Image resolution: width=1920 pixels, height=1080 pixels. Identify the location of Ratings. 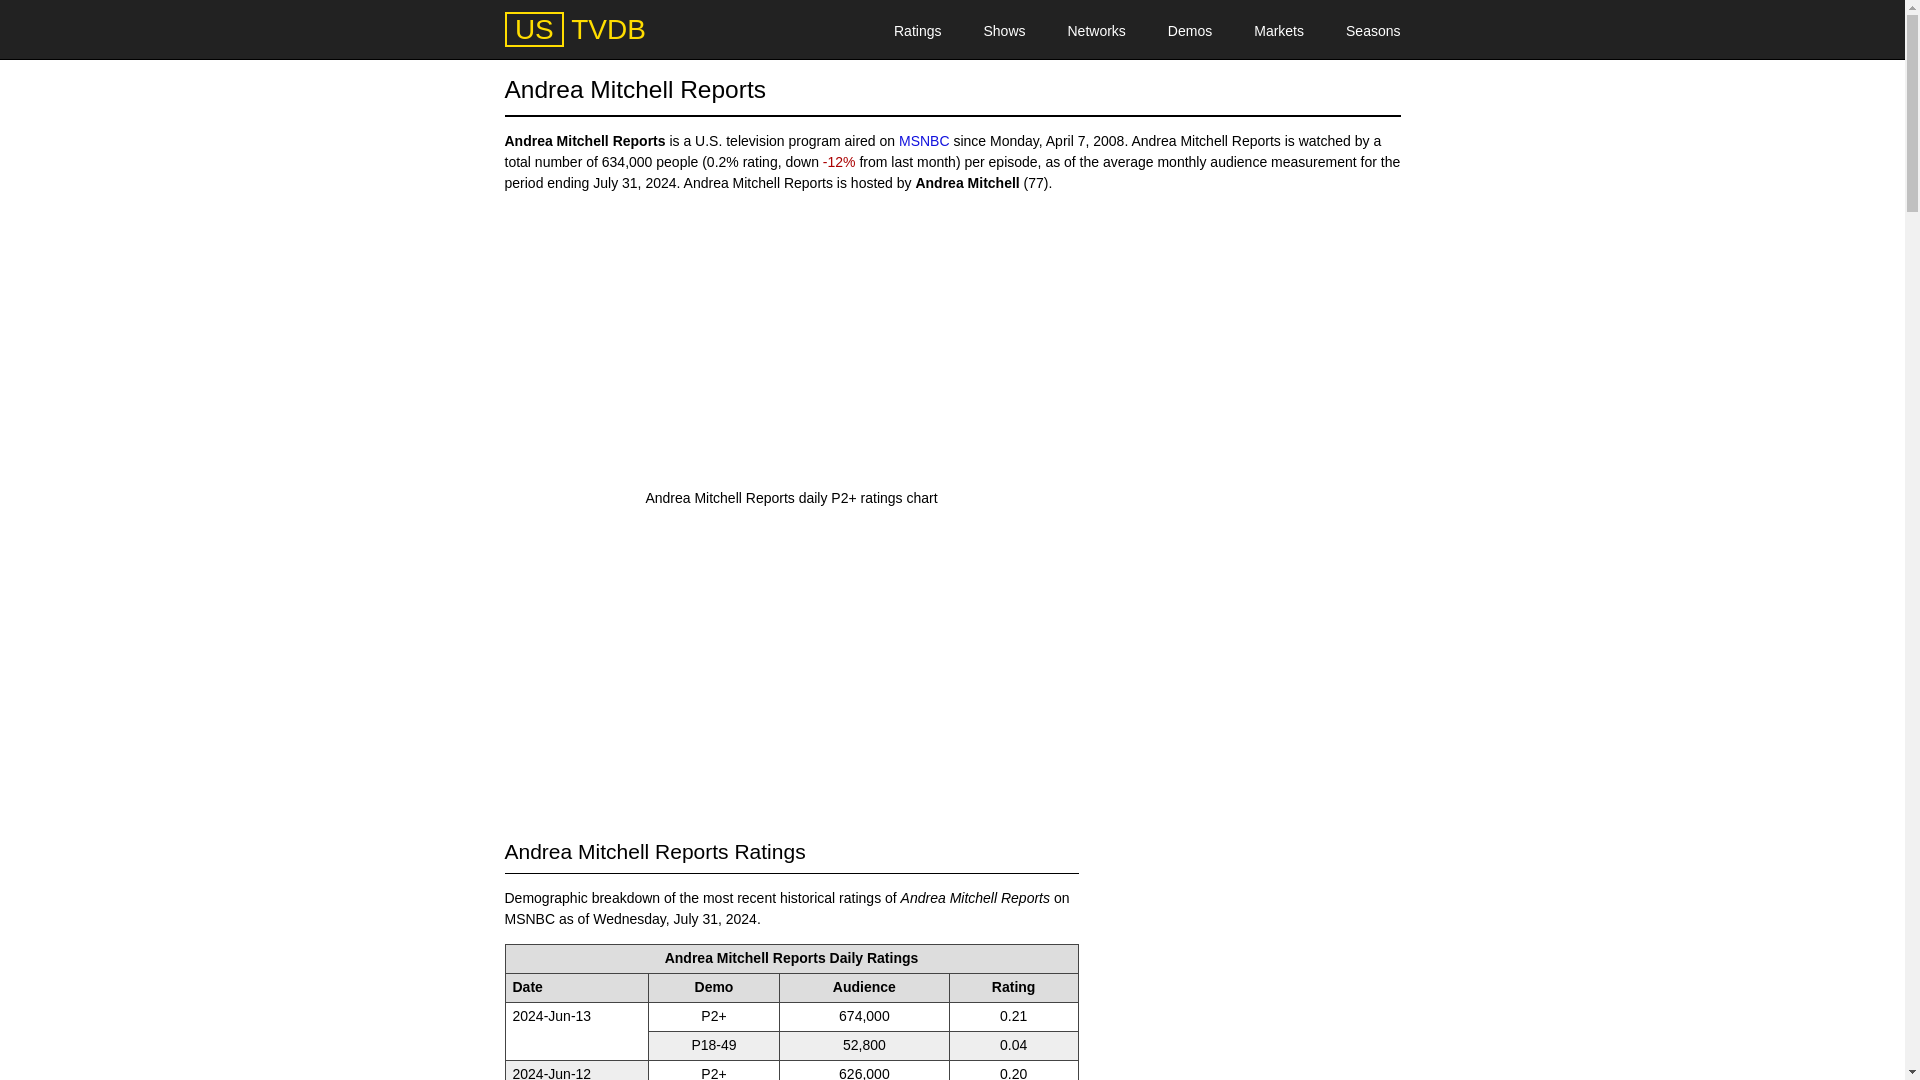
(917, 30).